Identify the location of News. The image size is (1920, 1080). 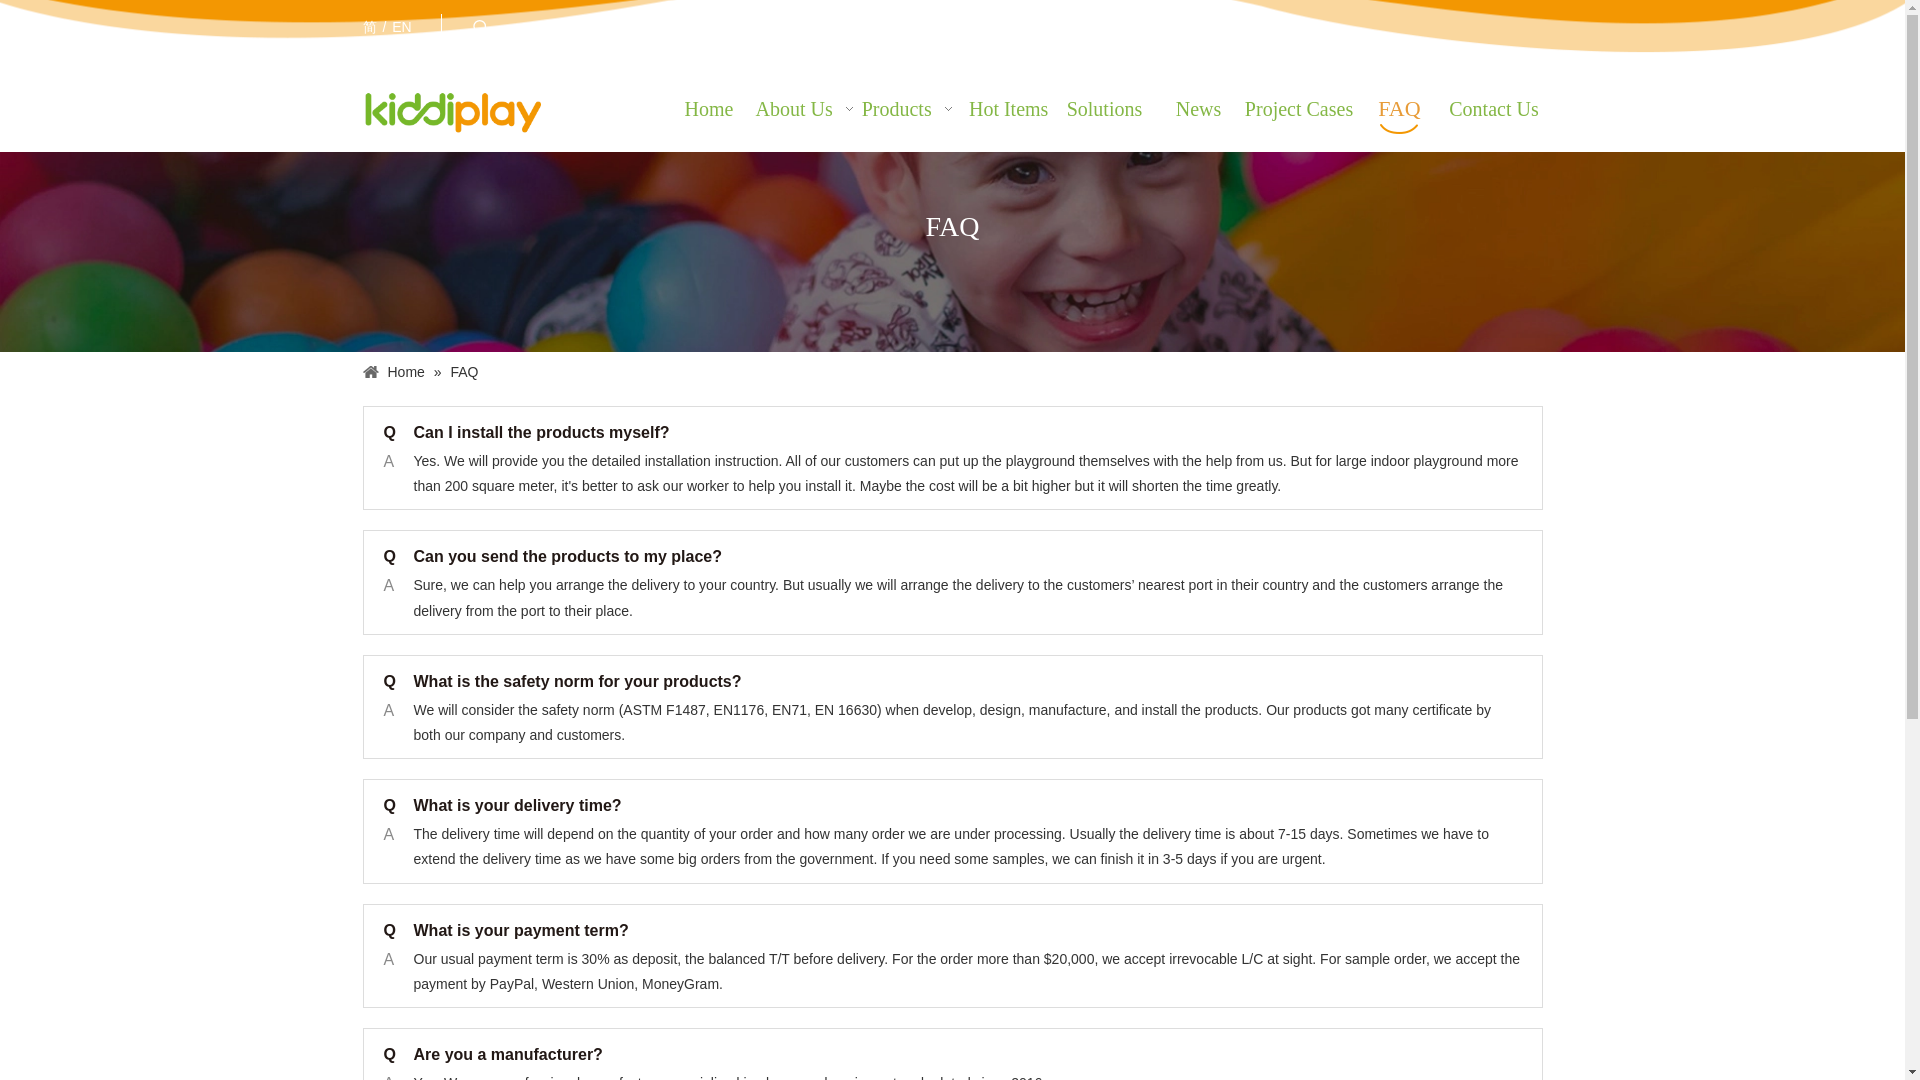
(1198, 108).